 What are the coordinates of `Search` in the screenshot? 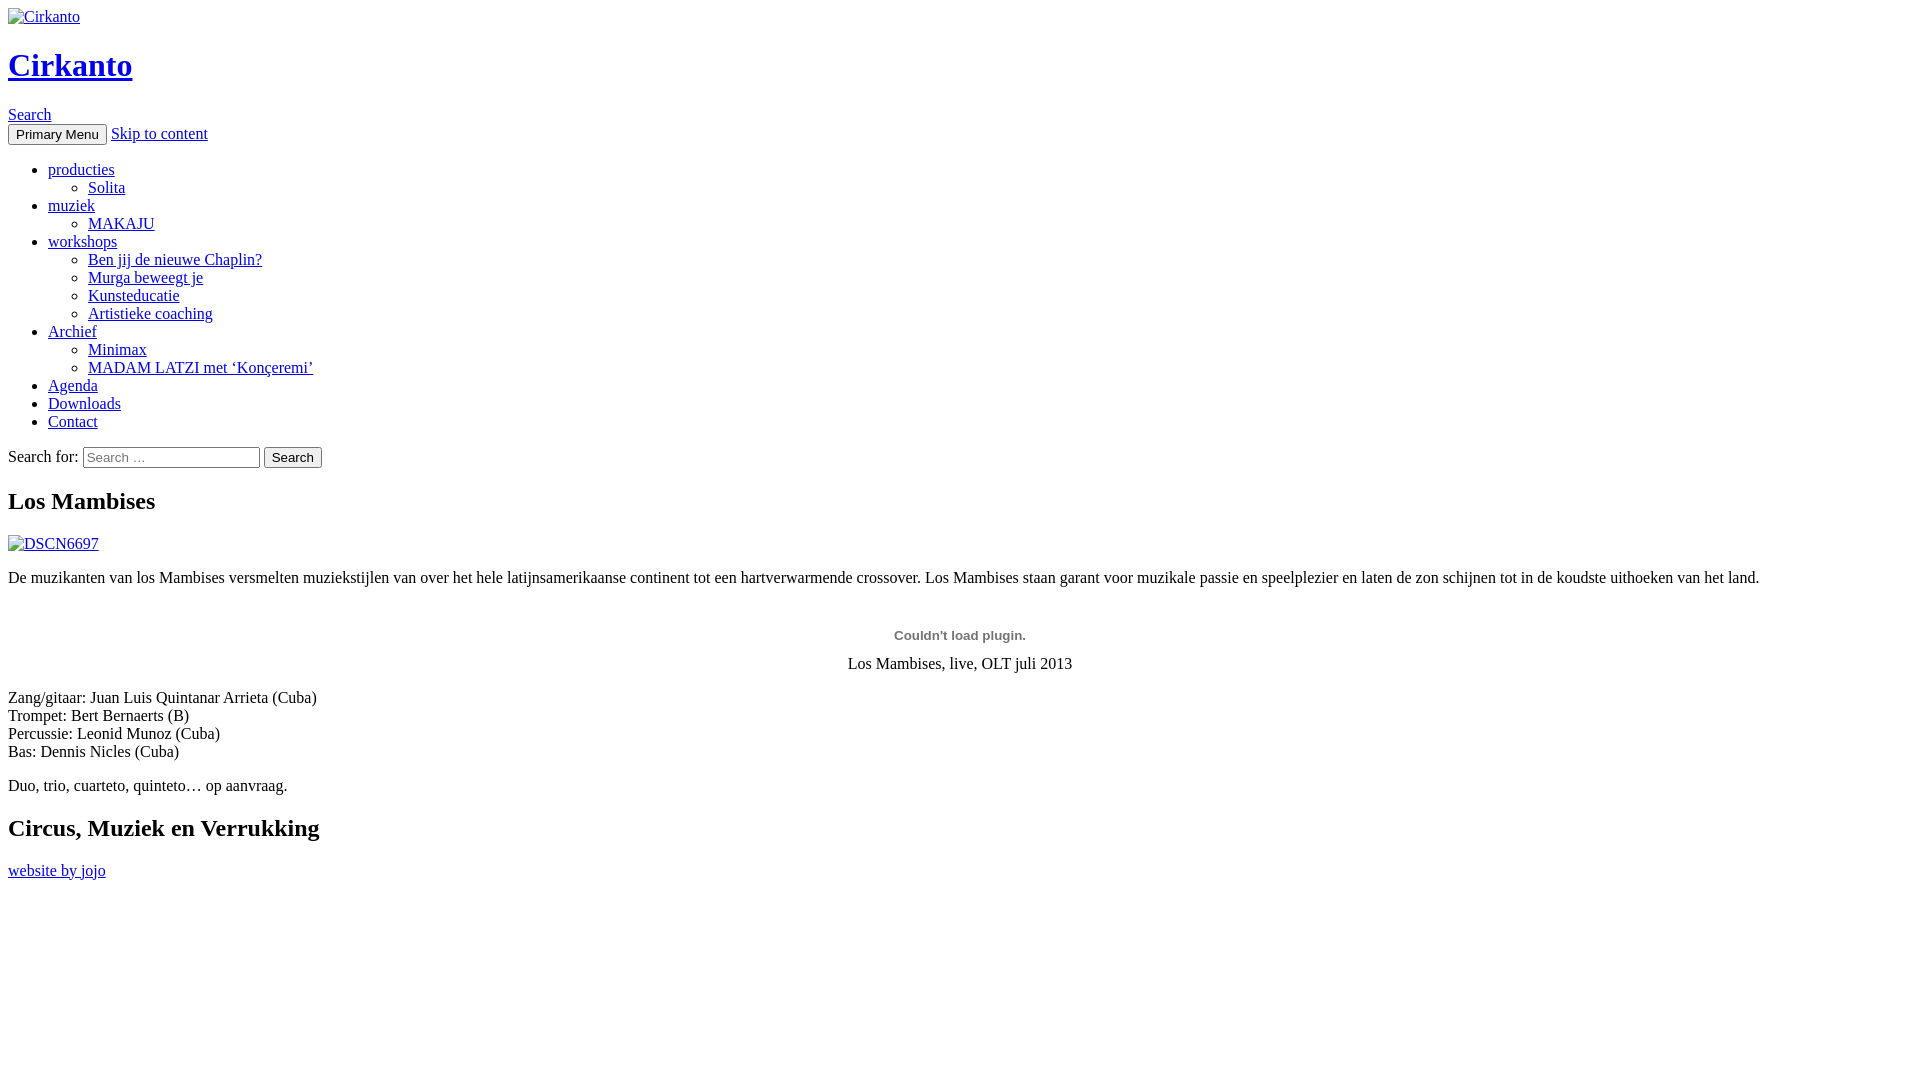 It's located at (30, 114).